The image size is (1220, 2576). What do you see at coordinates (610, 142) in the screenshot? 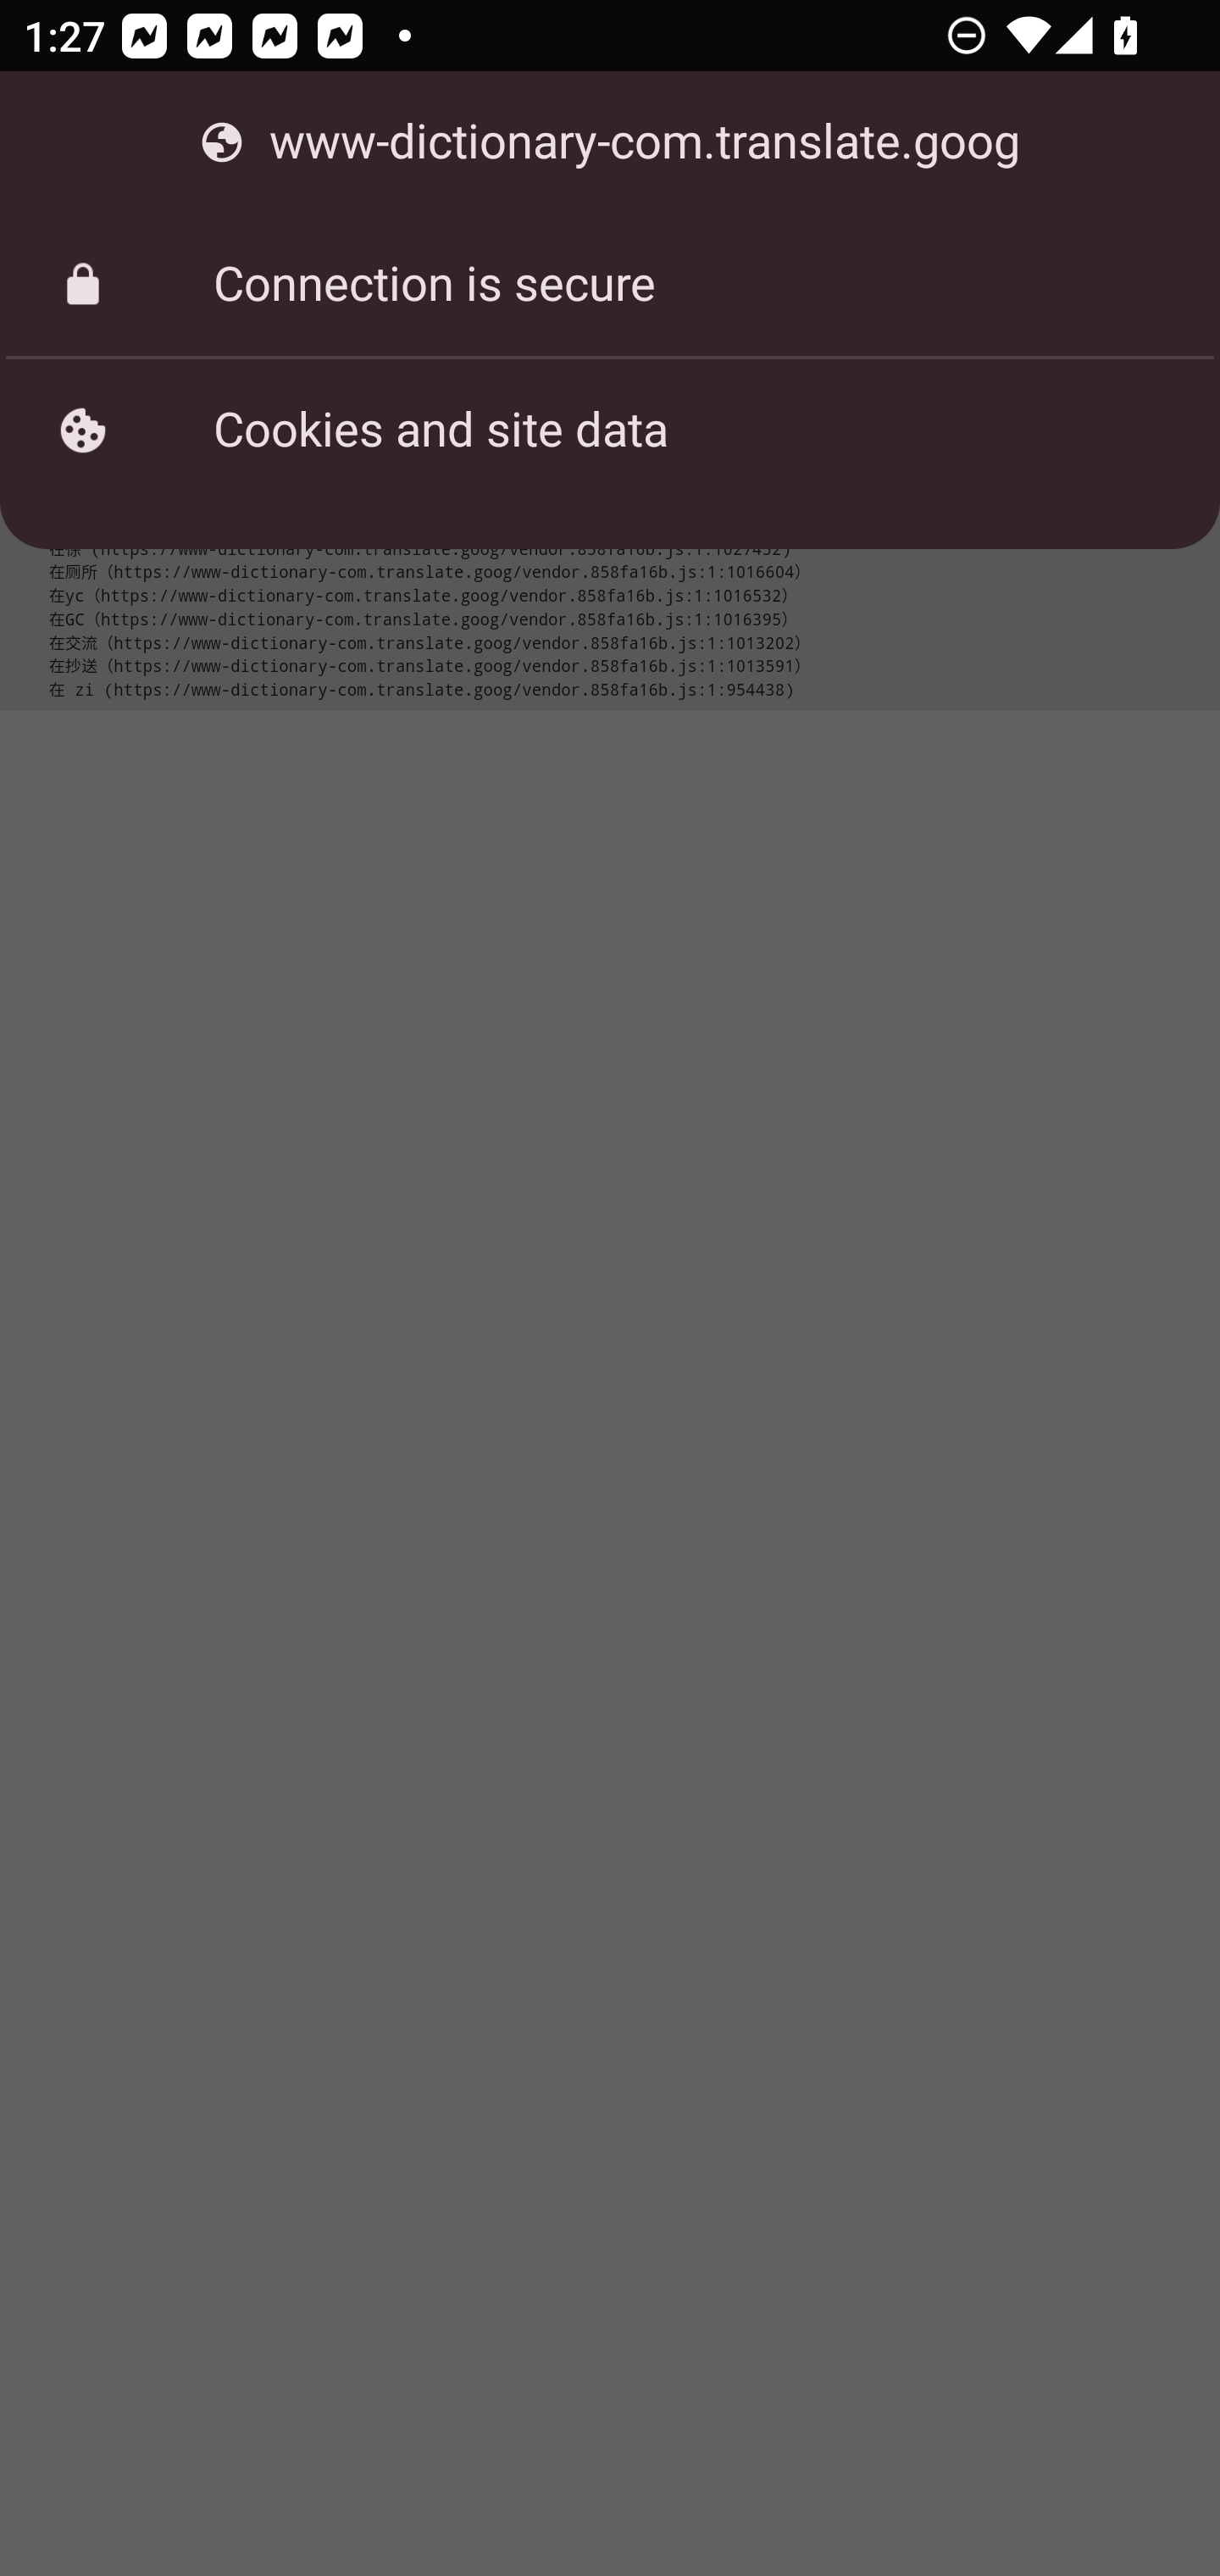
I see `www-dictionary-com.translate.goog` at bounding box center [610, 142].